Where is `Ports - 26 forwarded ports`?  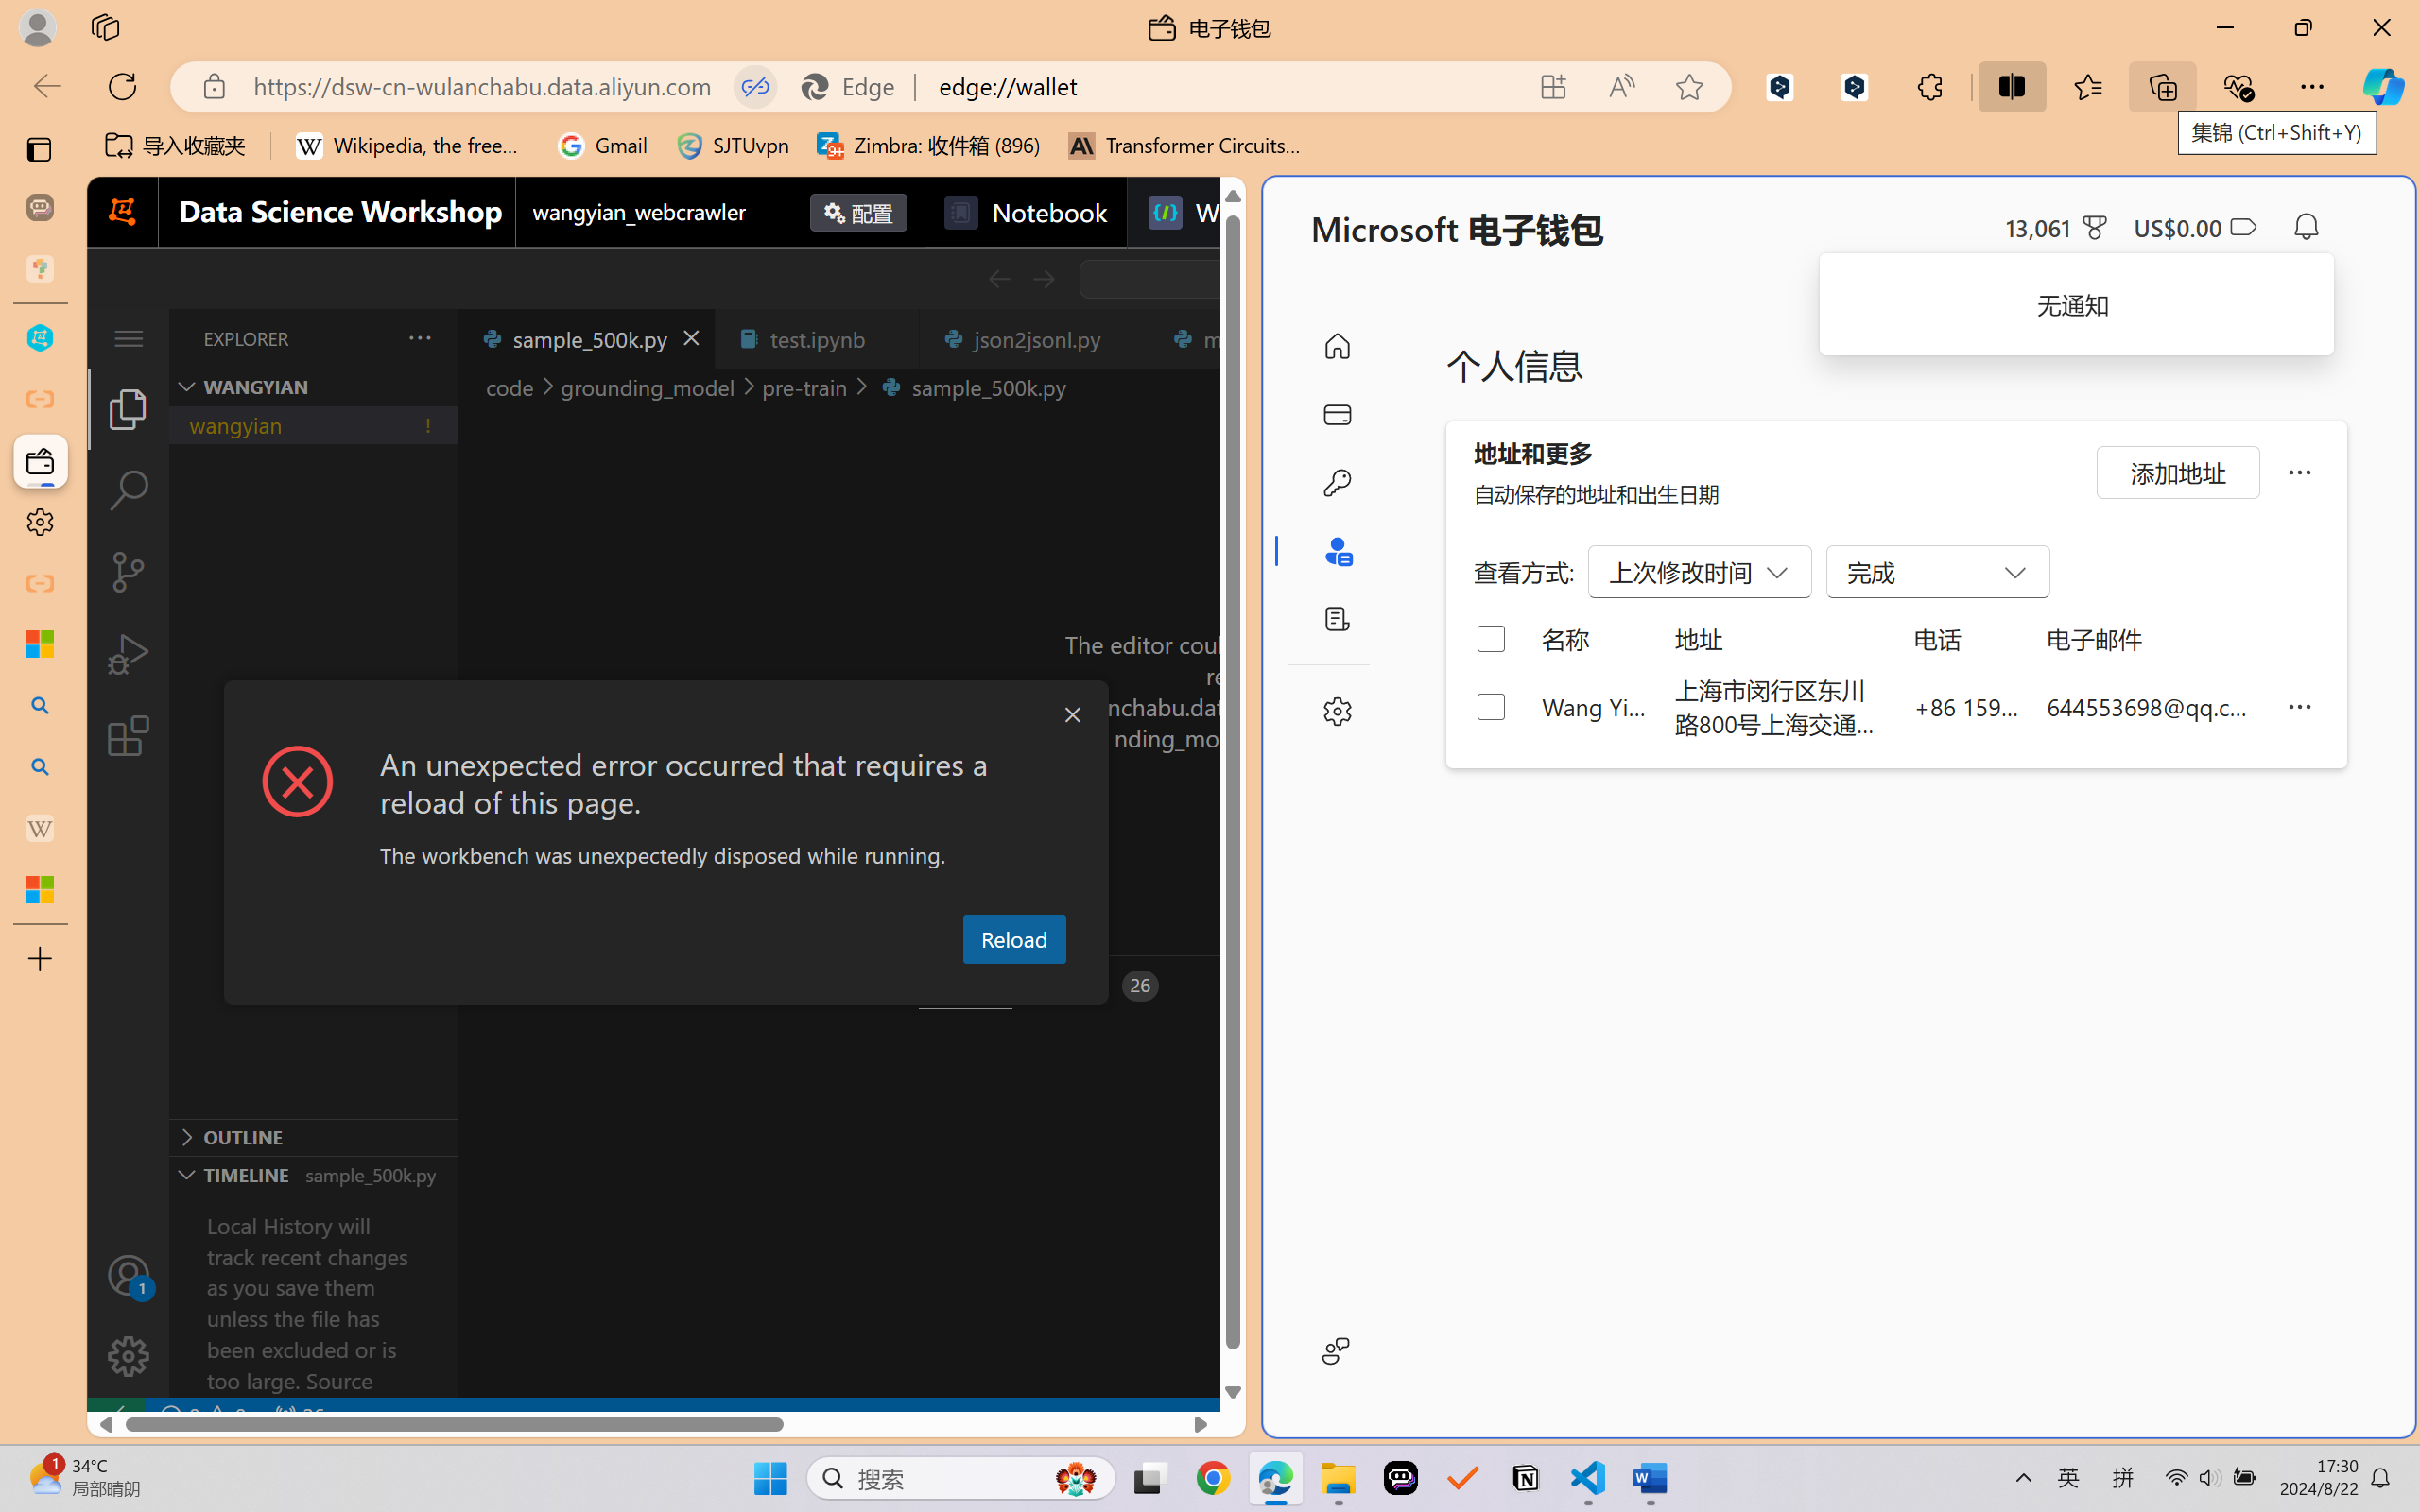
Ports - 26 forwarded ports is located at coordinates (1102, 986).